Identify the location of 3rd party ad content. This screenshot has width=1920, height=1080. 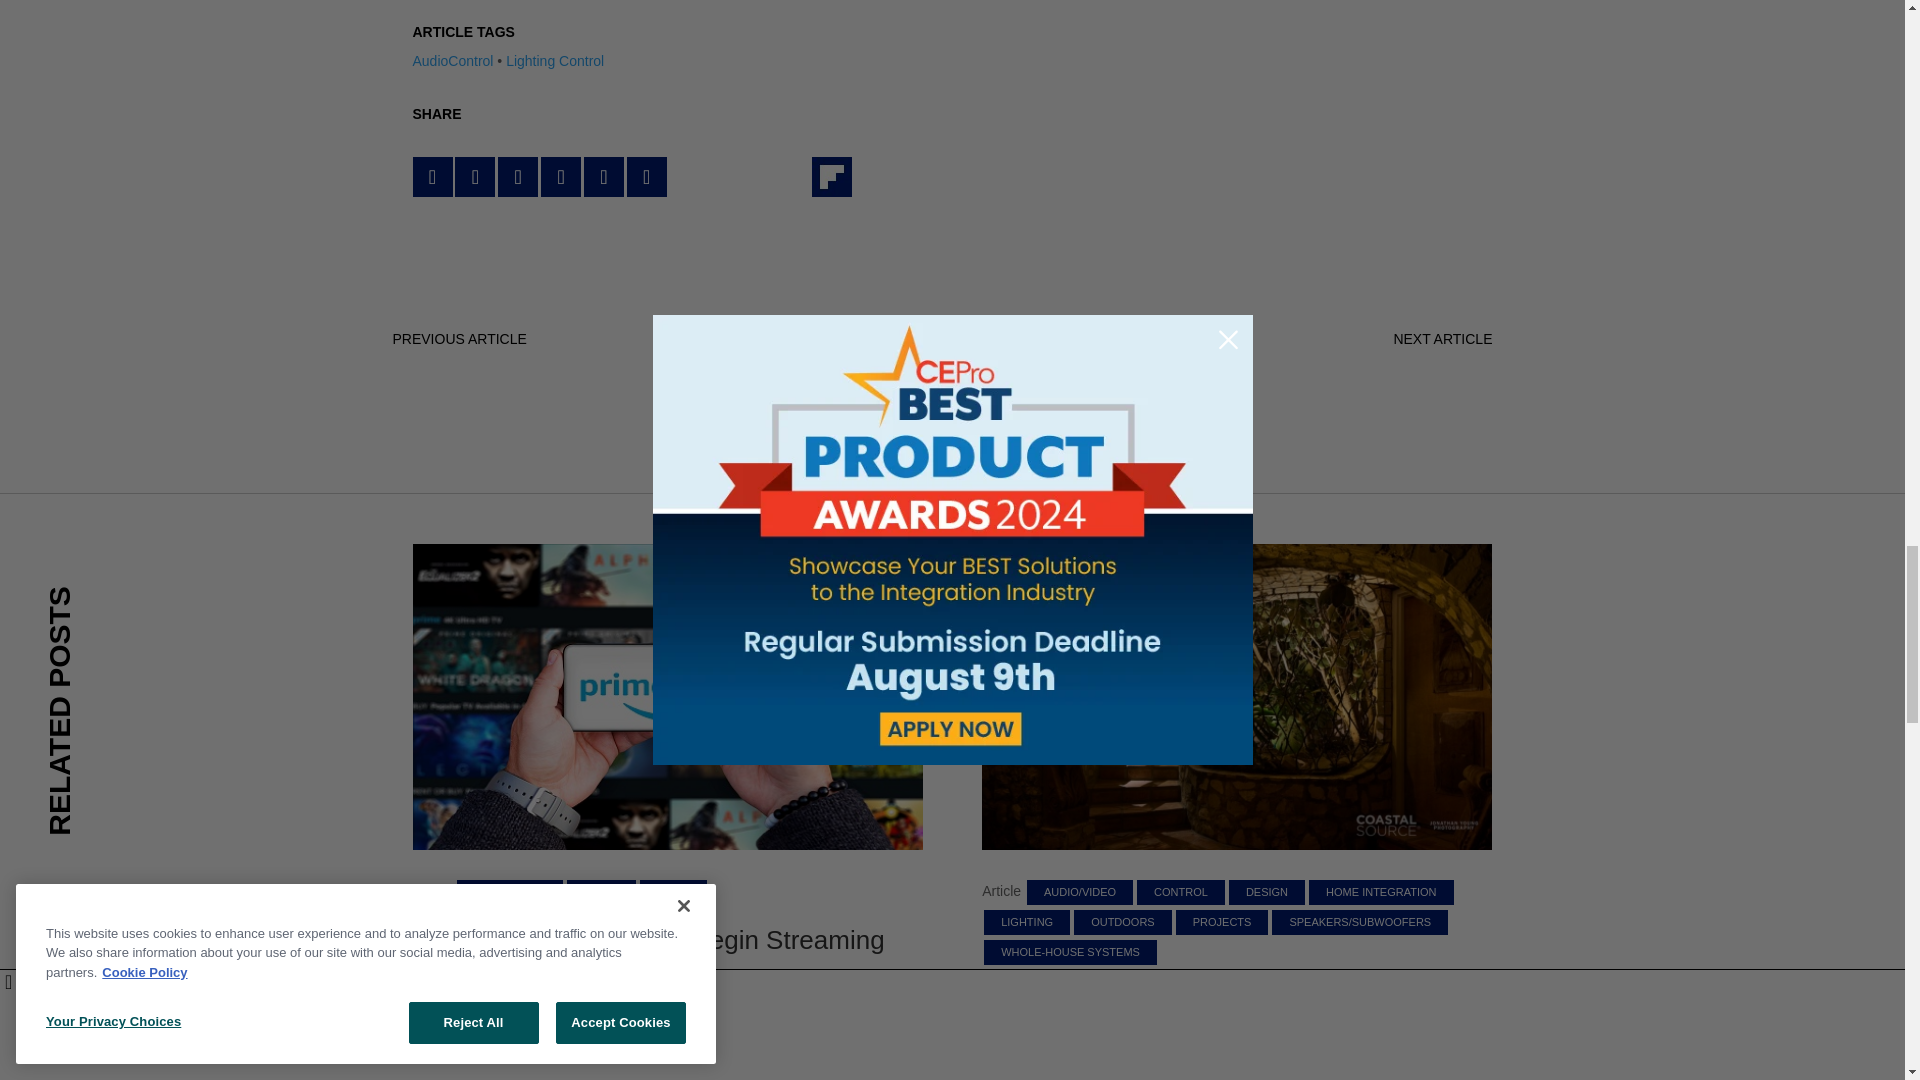
(951, 282).